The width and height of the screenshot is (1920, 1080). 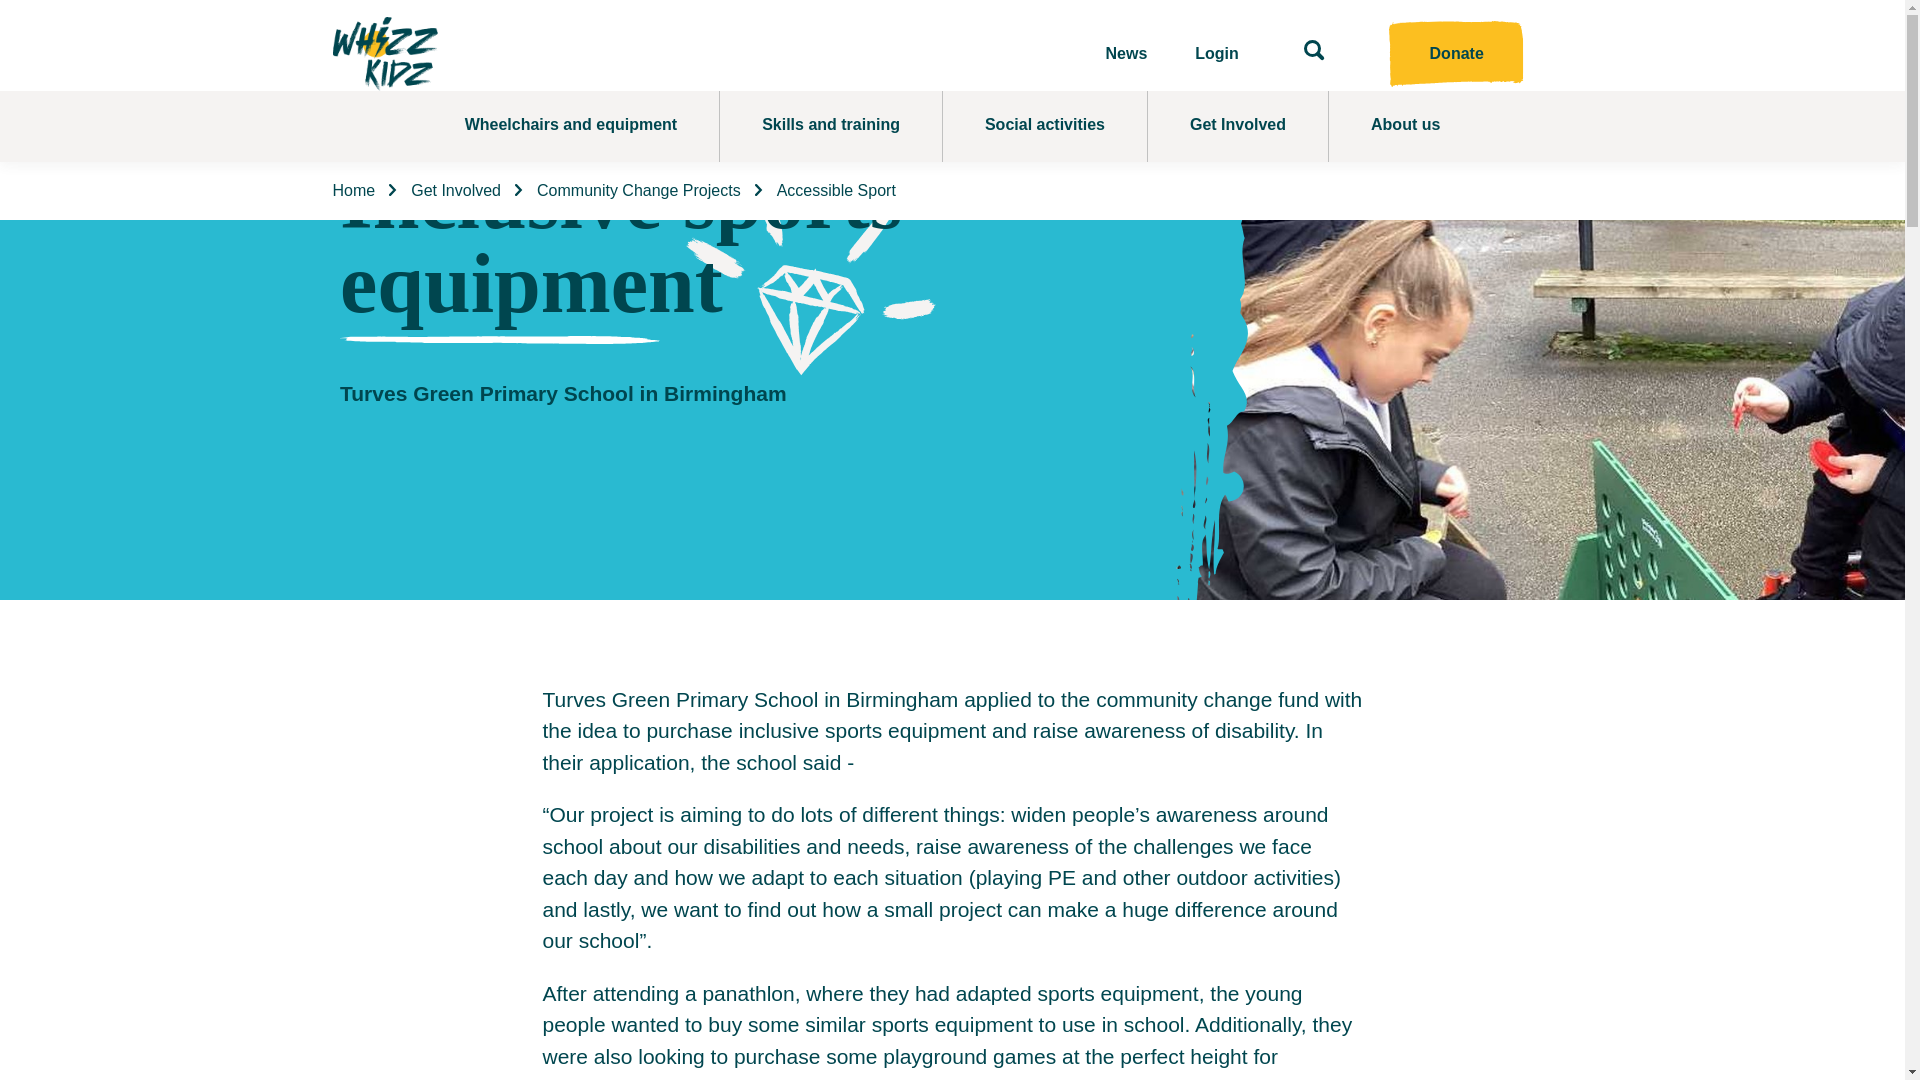 I want to click on Get Involved, so click(x=1238, y=126).